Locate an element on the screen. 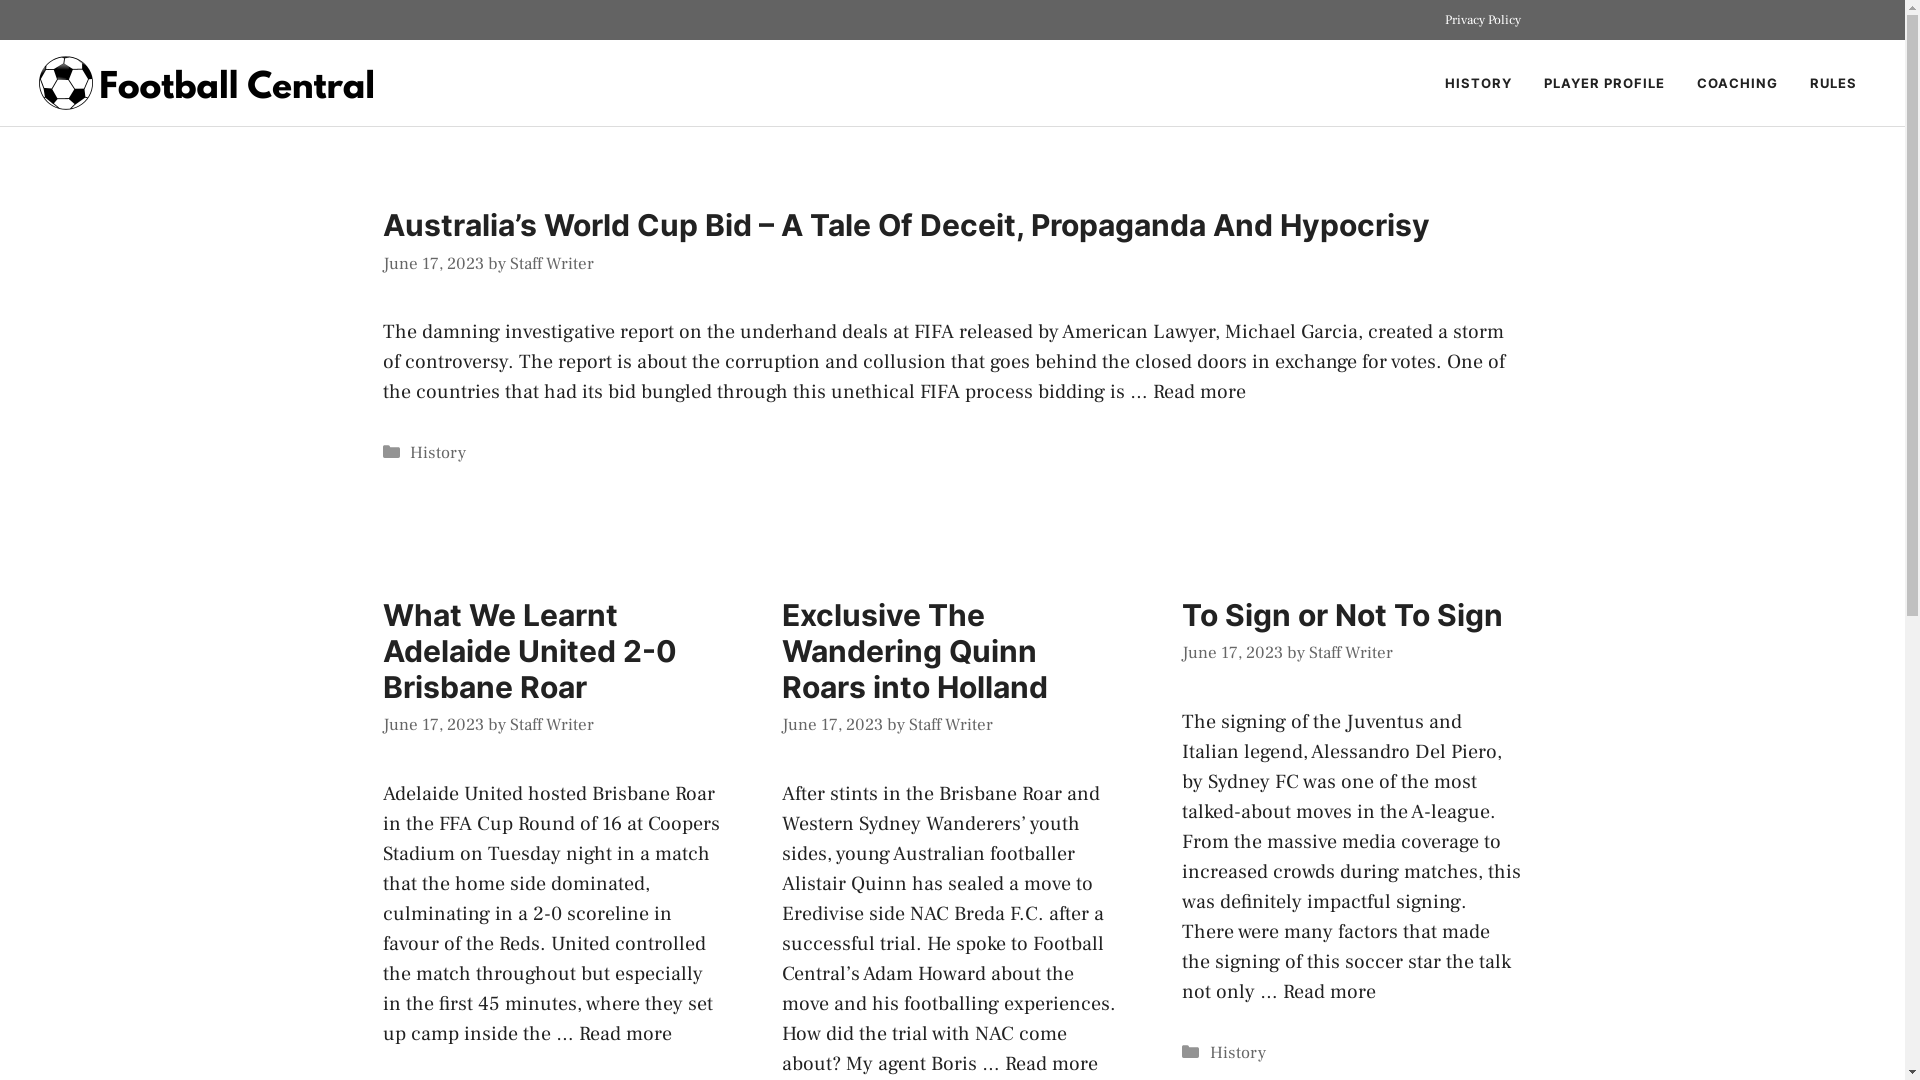 This screenshot has height=1080, width=1920. PLAYER PROFILE is located at coordinates (1604, 83).